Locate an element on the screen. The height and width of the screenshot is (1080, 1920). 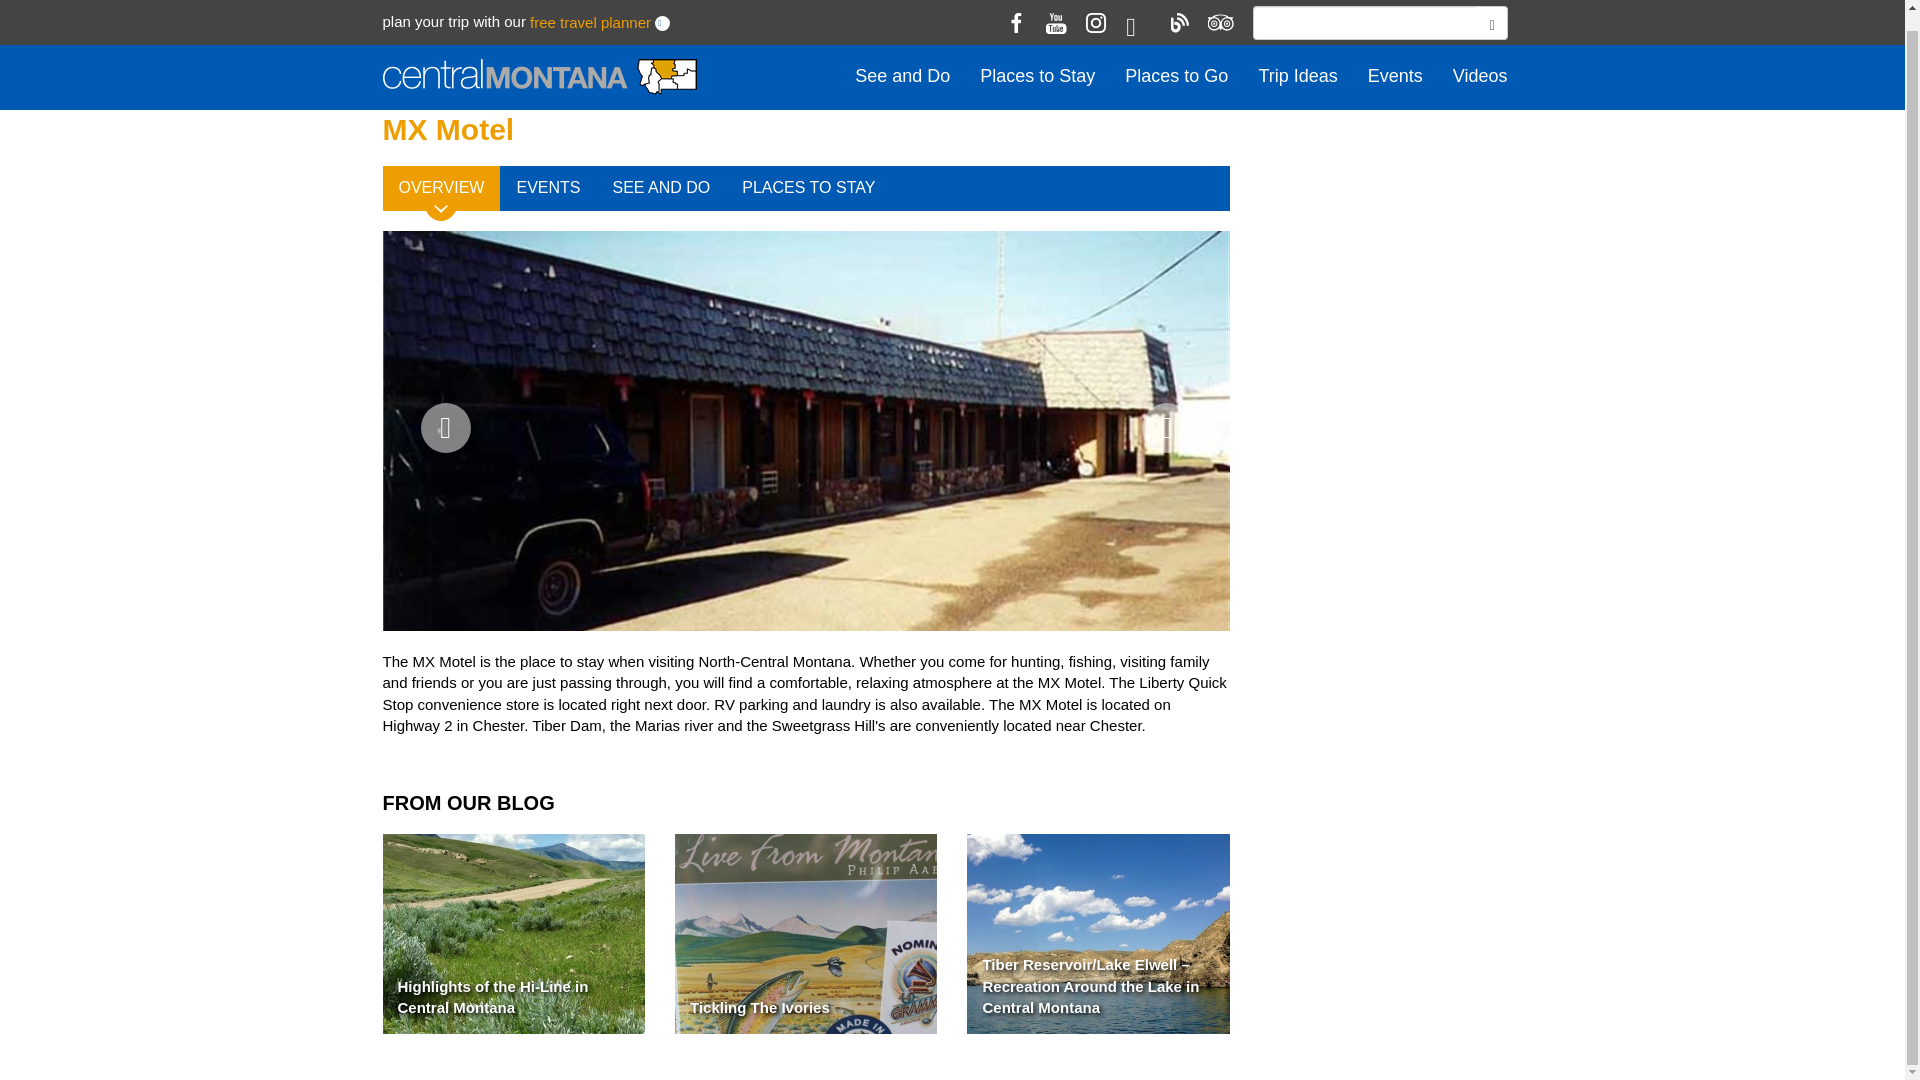
free travel planner is located at coordinates (590, 7).